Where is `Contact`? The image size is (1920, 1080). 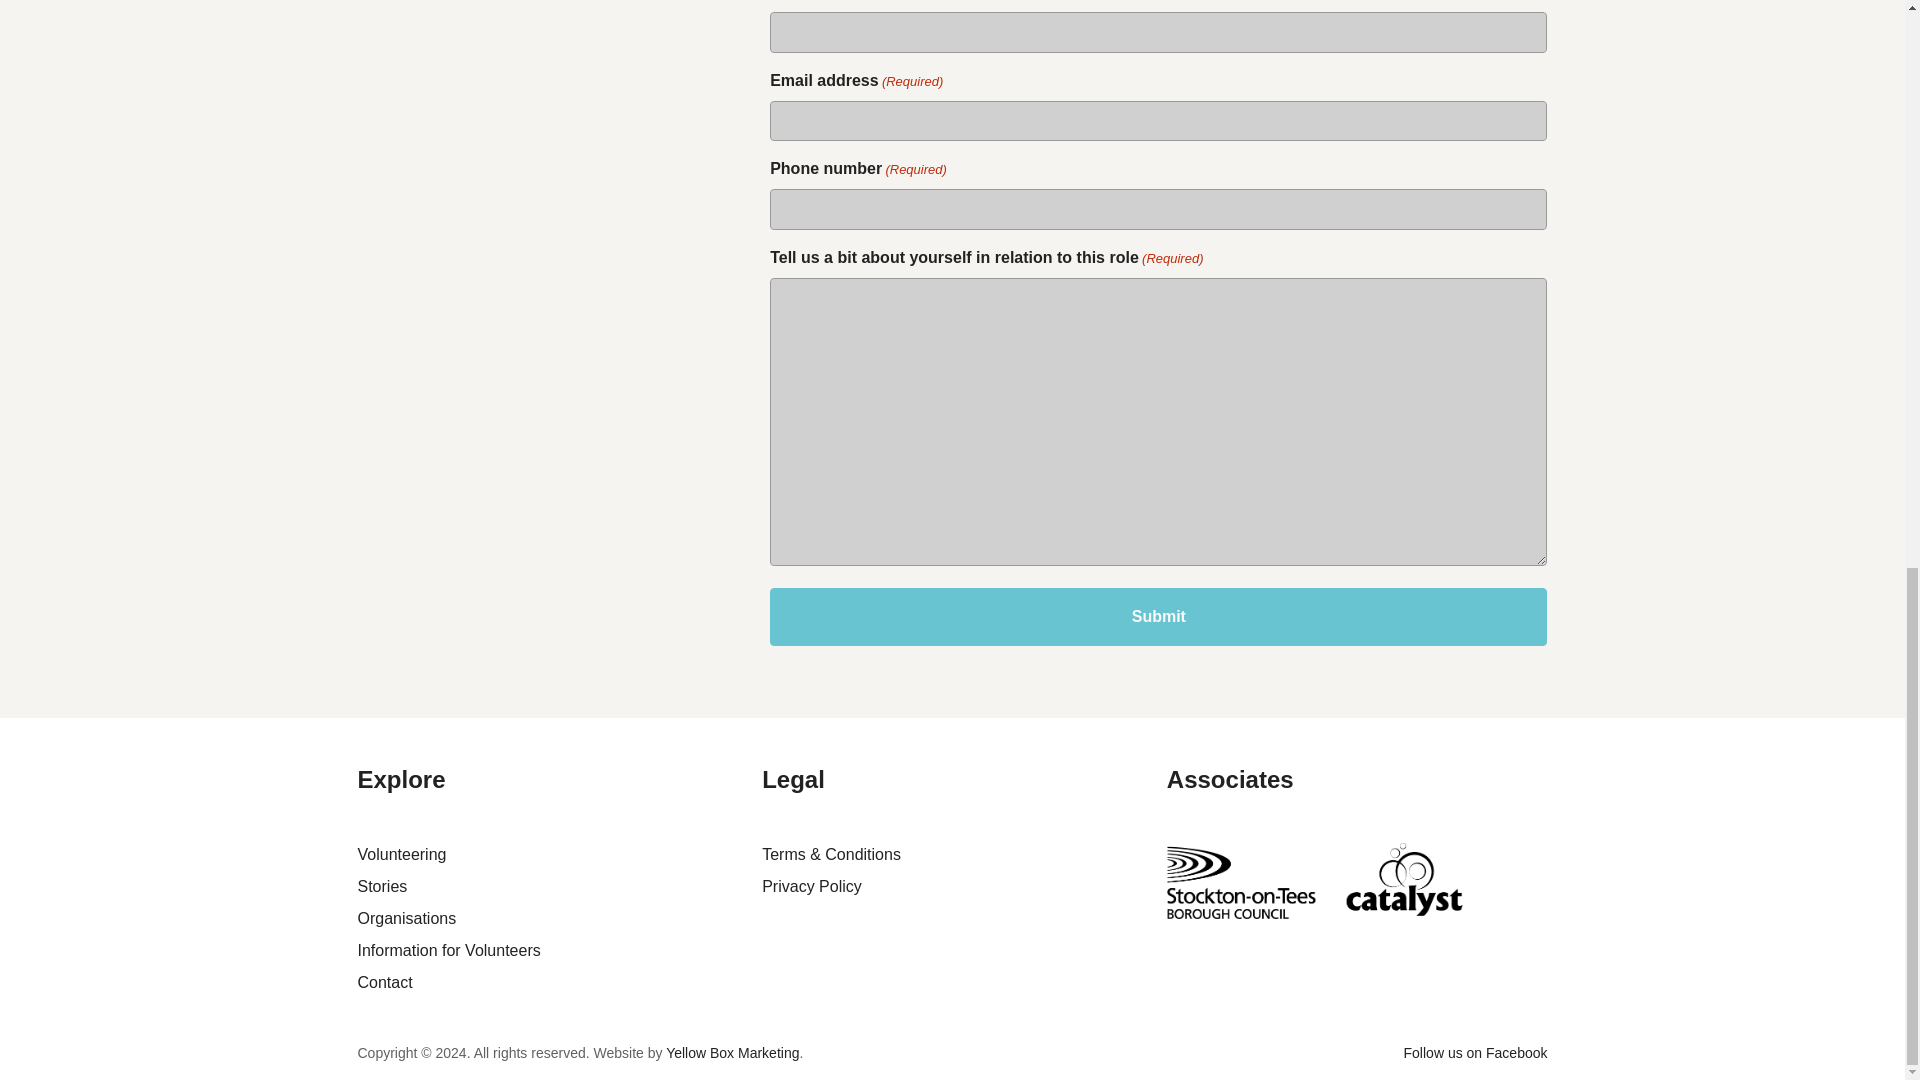
Contact is located at coordinates (384, 982).